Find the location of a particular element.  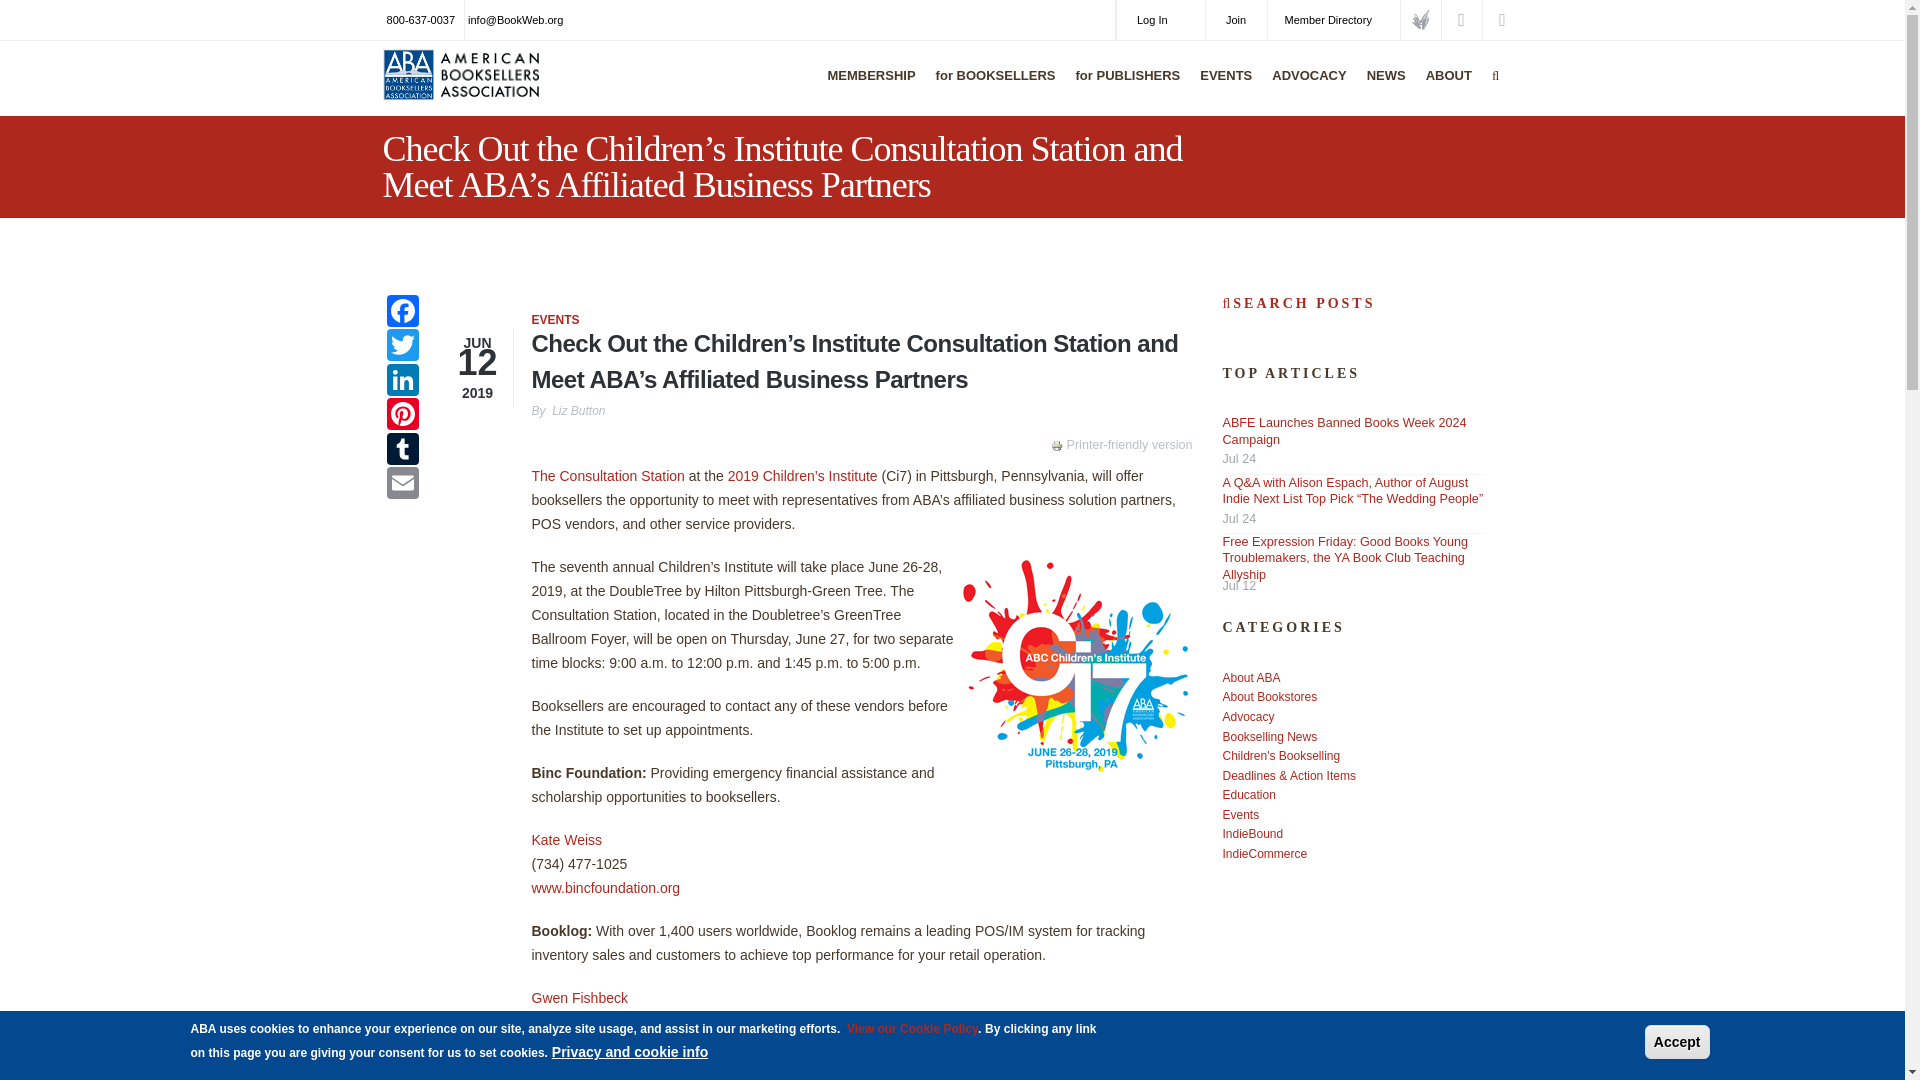

for BOOKSELLERS is located at coordinates (991, 88).